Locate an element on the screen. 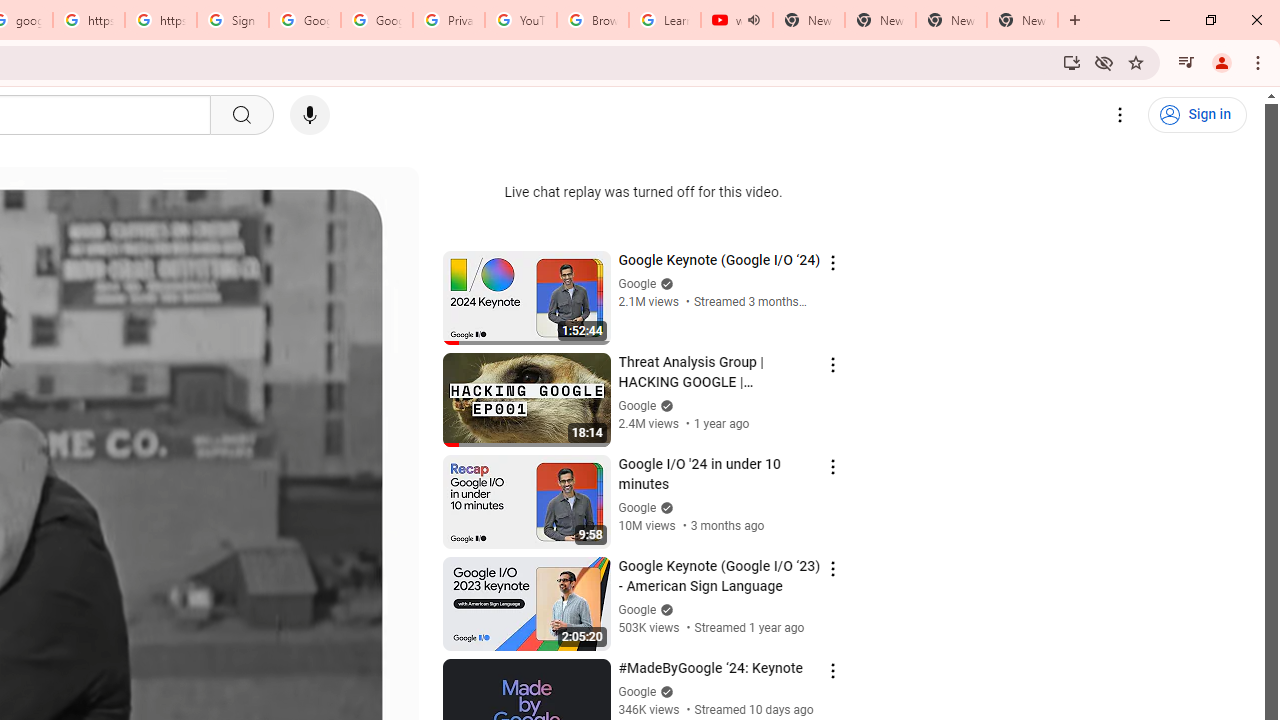 This screenshot has width=1280, height=720. New Tab is located at coordinates (1022, 20).